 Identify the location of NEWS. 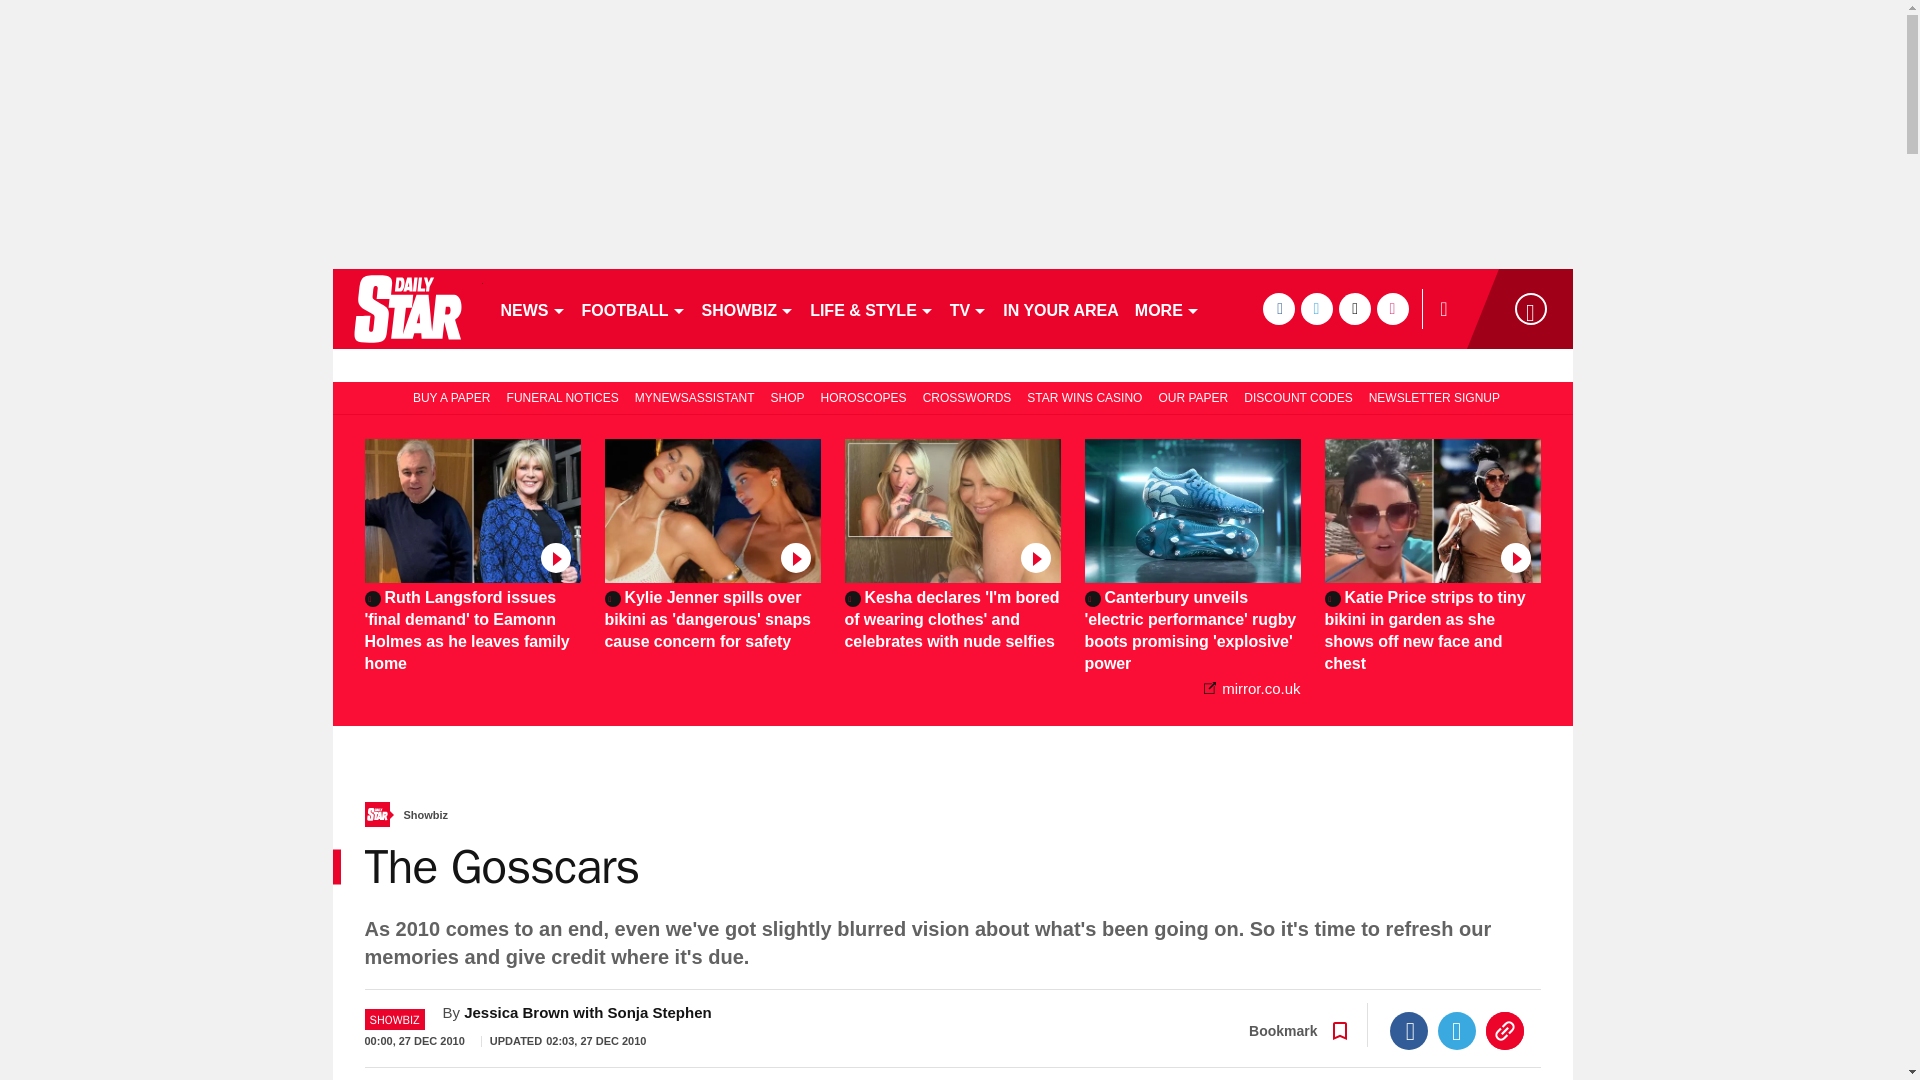
(532, 308).